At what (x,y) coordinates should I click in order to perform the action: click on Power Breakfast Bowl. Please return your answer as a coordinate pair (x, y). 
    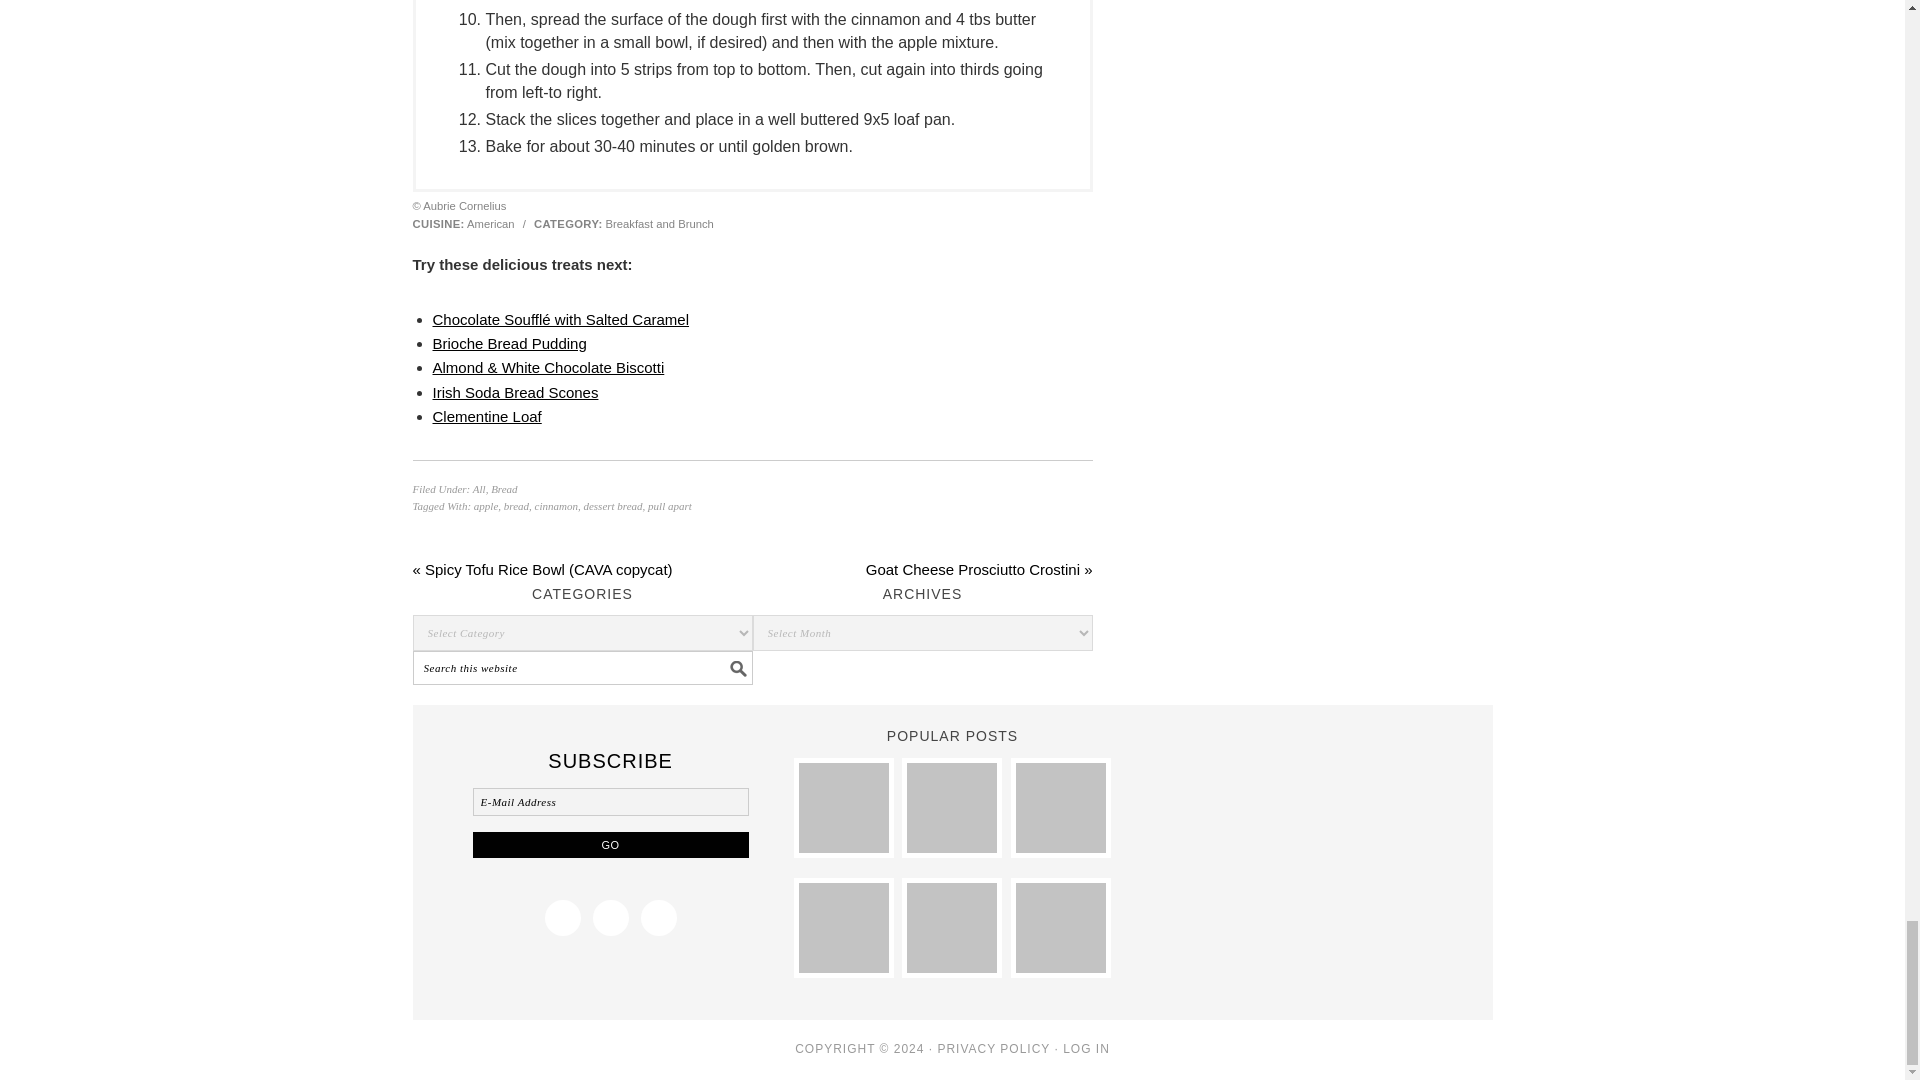
    Looking at the image, I should click on (1060, 928).